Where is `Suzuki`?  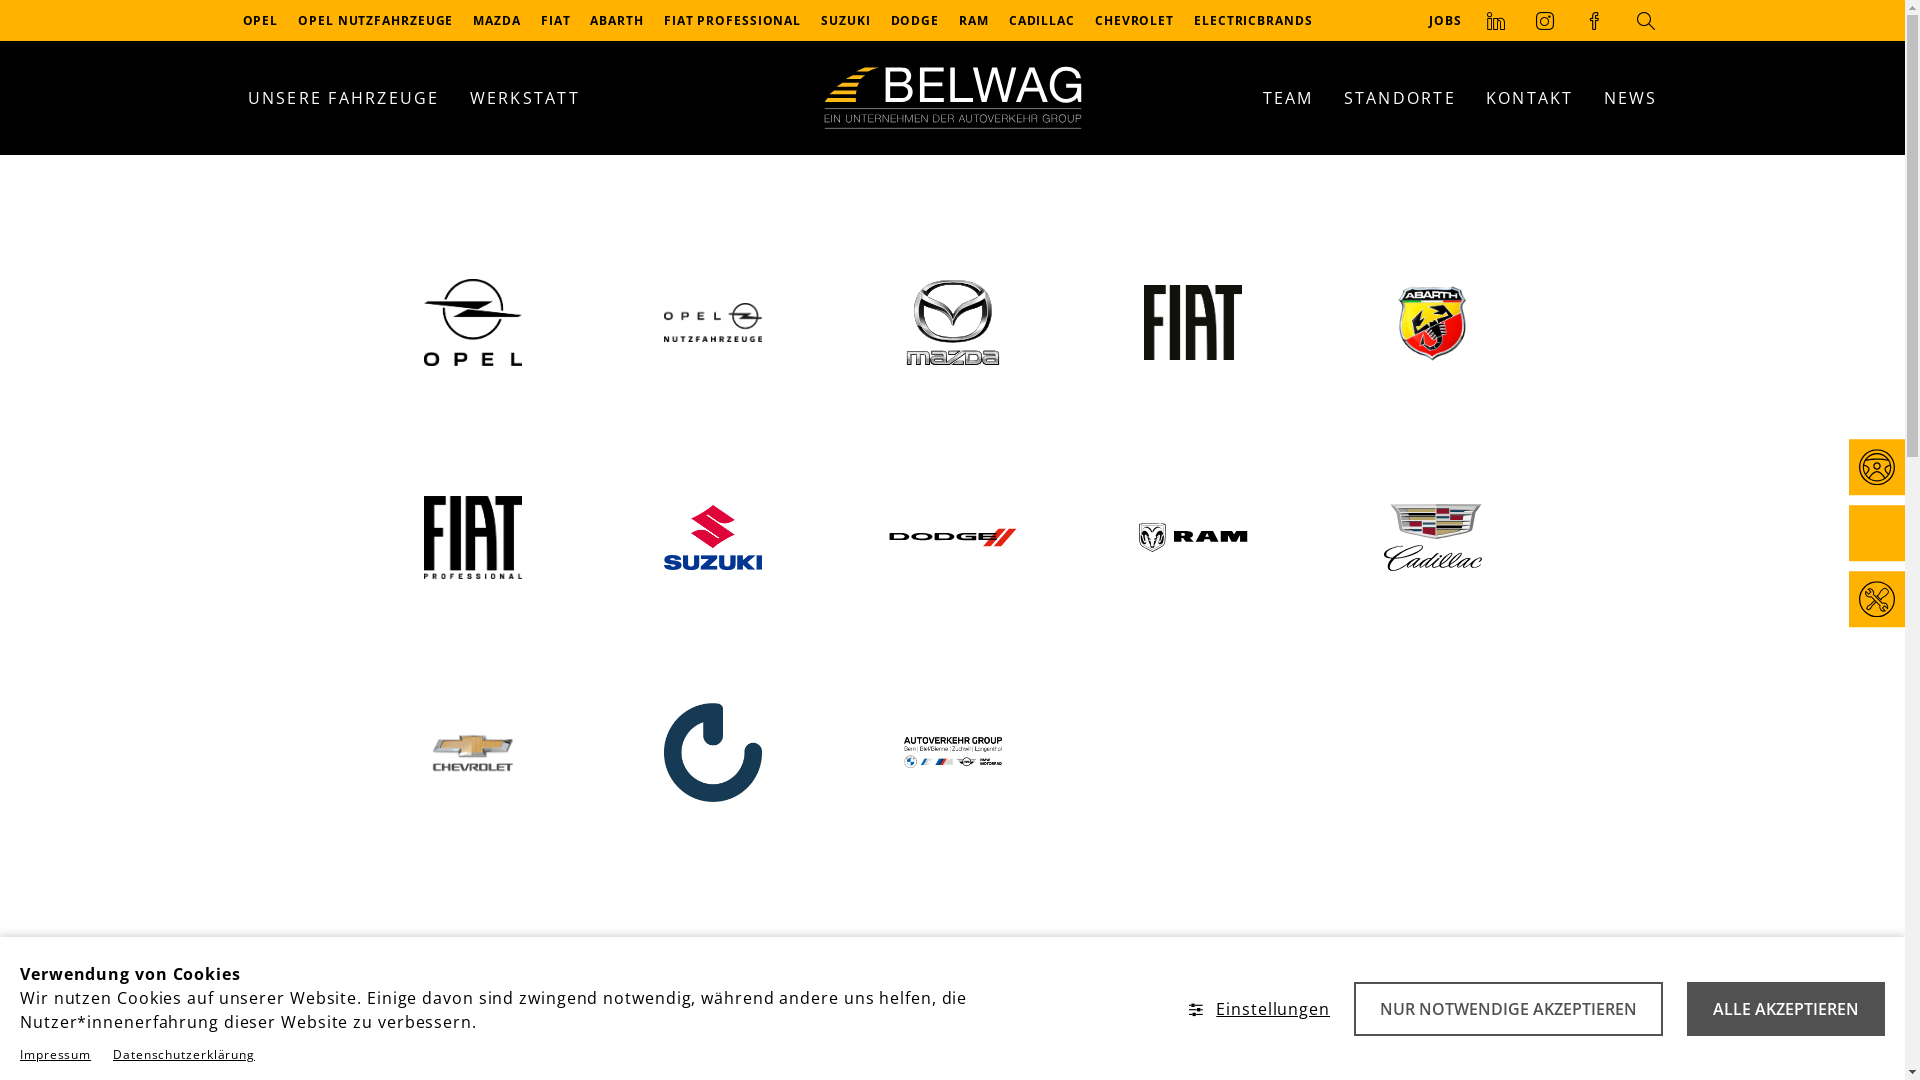 Suzuki is located at coordinates (712, 538).